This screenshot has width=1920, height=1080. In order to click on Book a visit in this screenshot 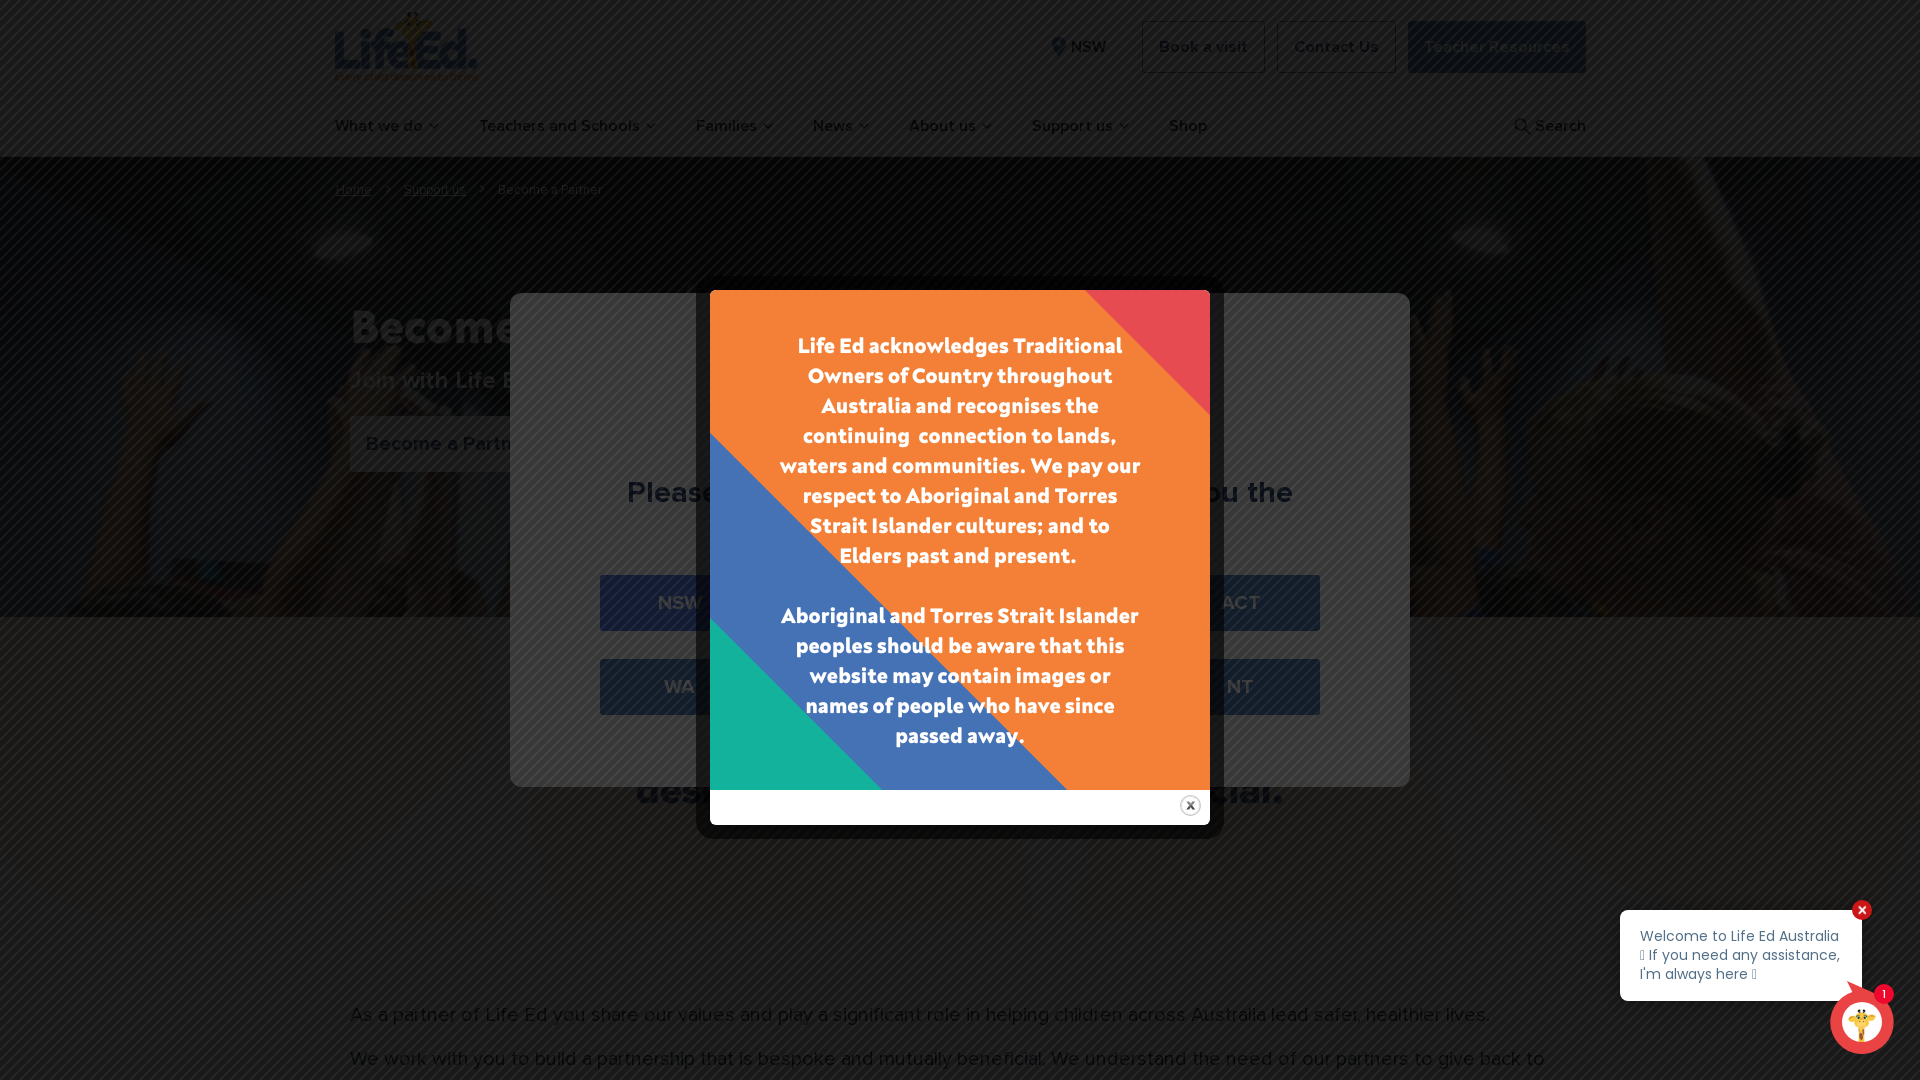, I will do `click(1204, 47)`.